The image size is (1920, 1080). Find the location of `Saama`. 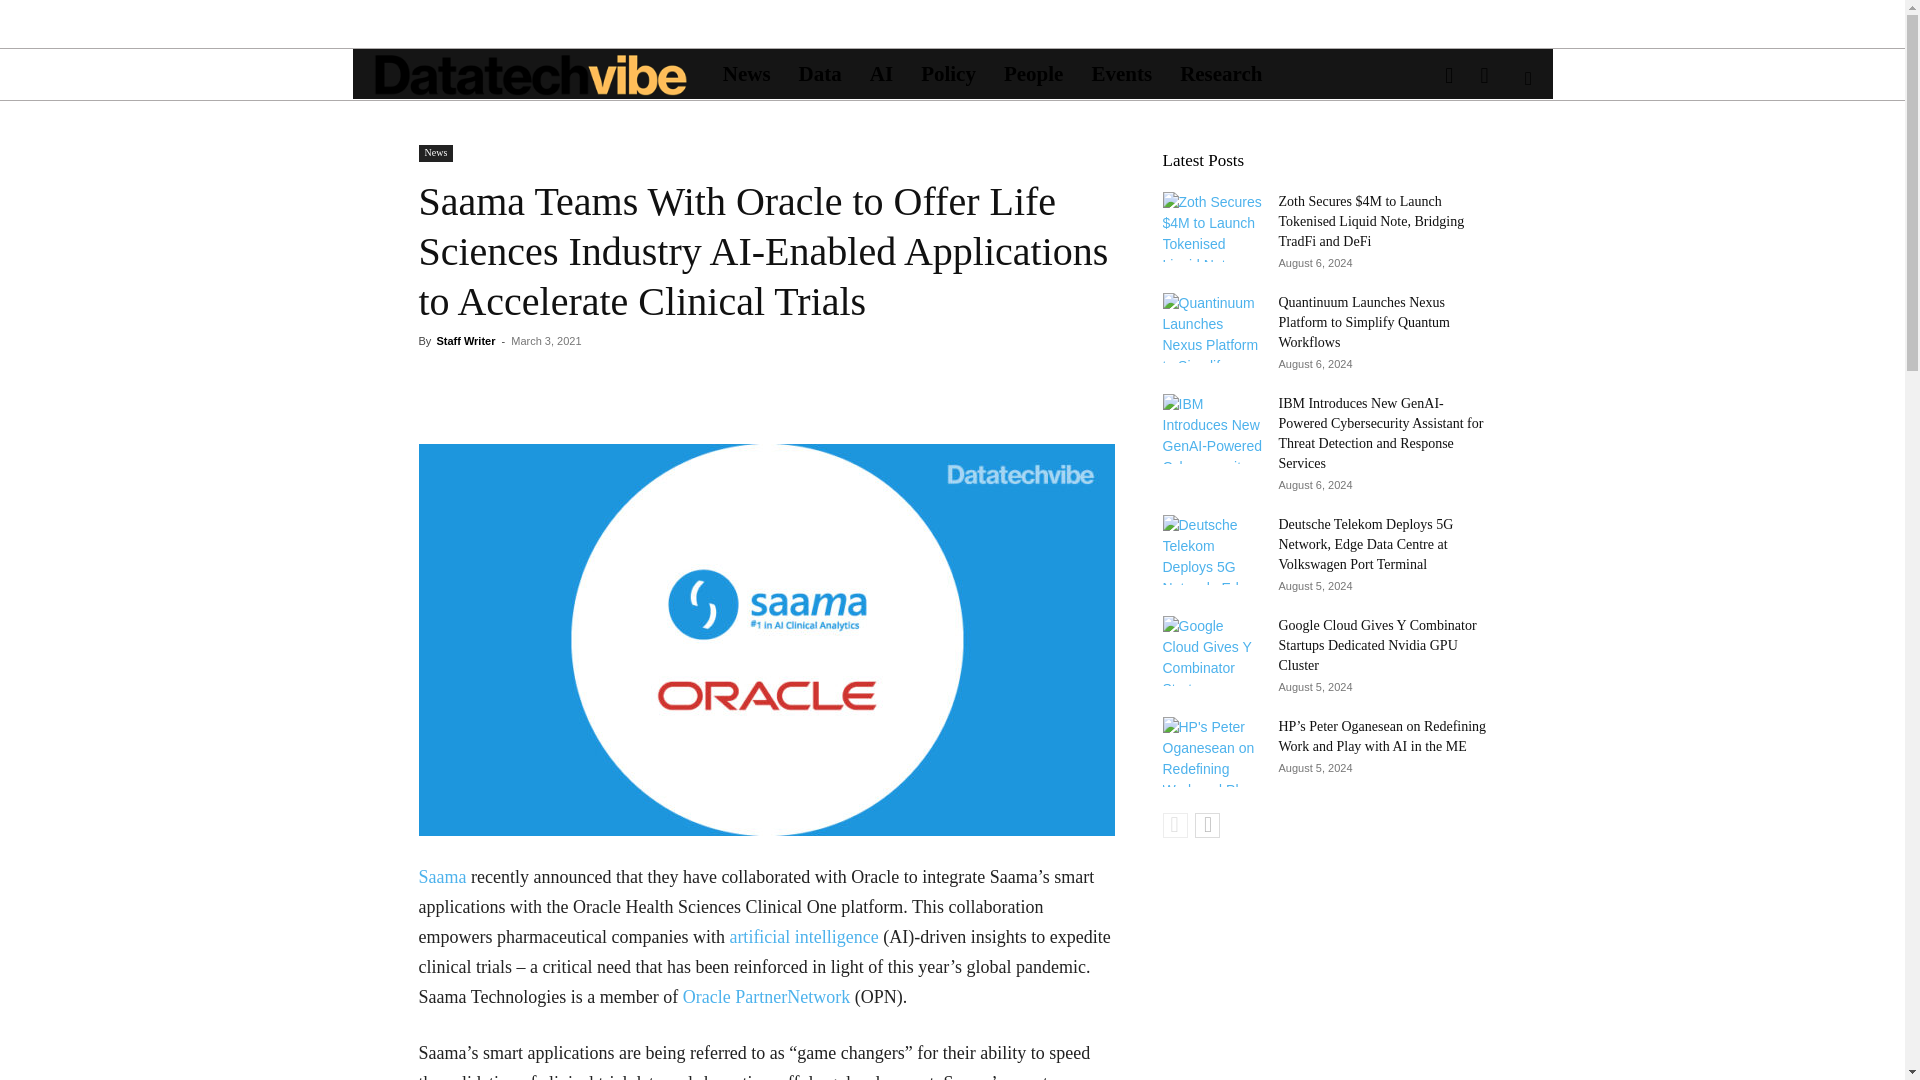

Saama is located at coordinates (442, 876).